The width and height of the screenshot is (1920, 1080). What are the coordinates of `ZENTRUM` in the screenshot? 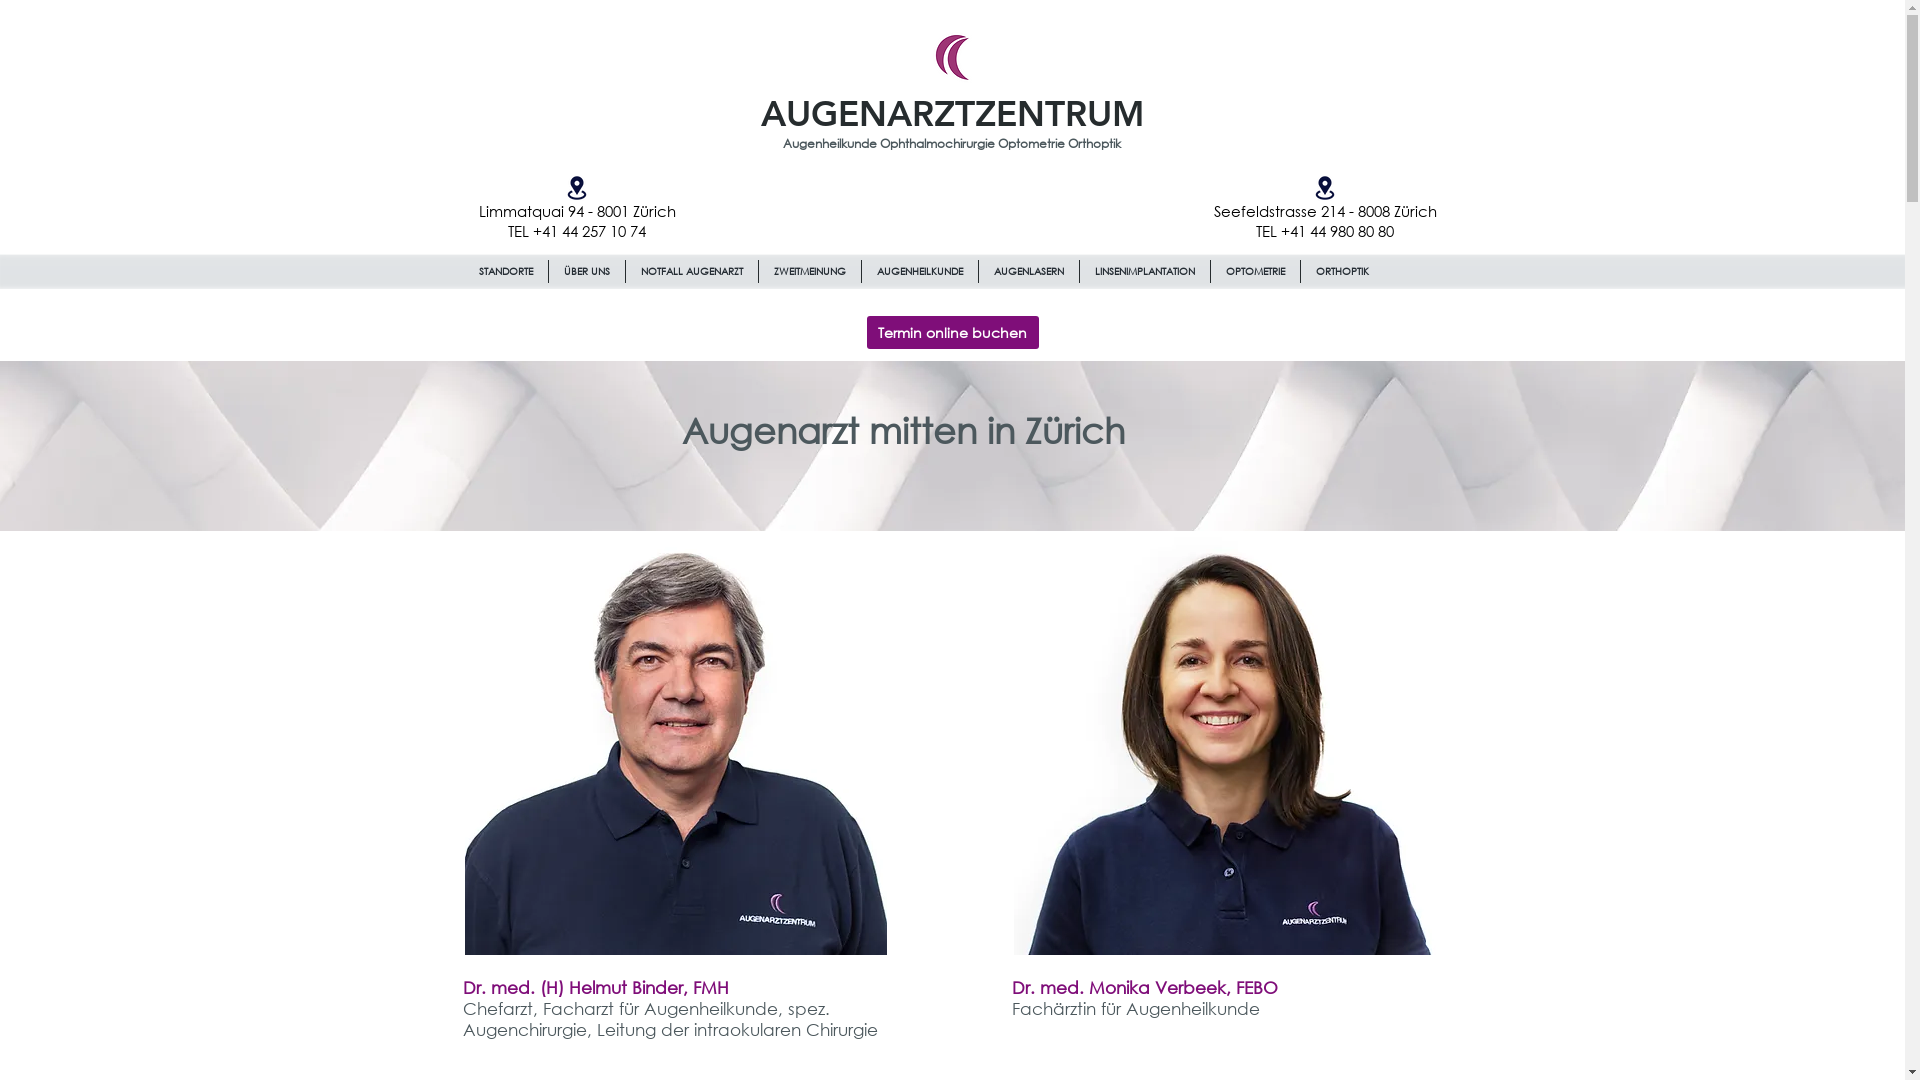 It's located at (1058, 114).